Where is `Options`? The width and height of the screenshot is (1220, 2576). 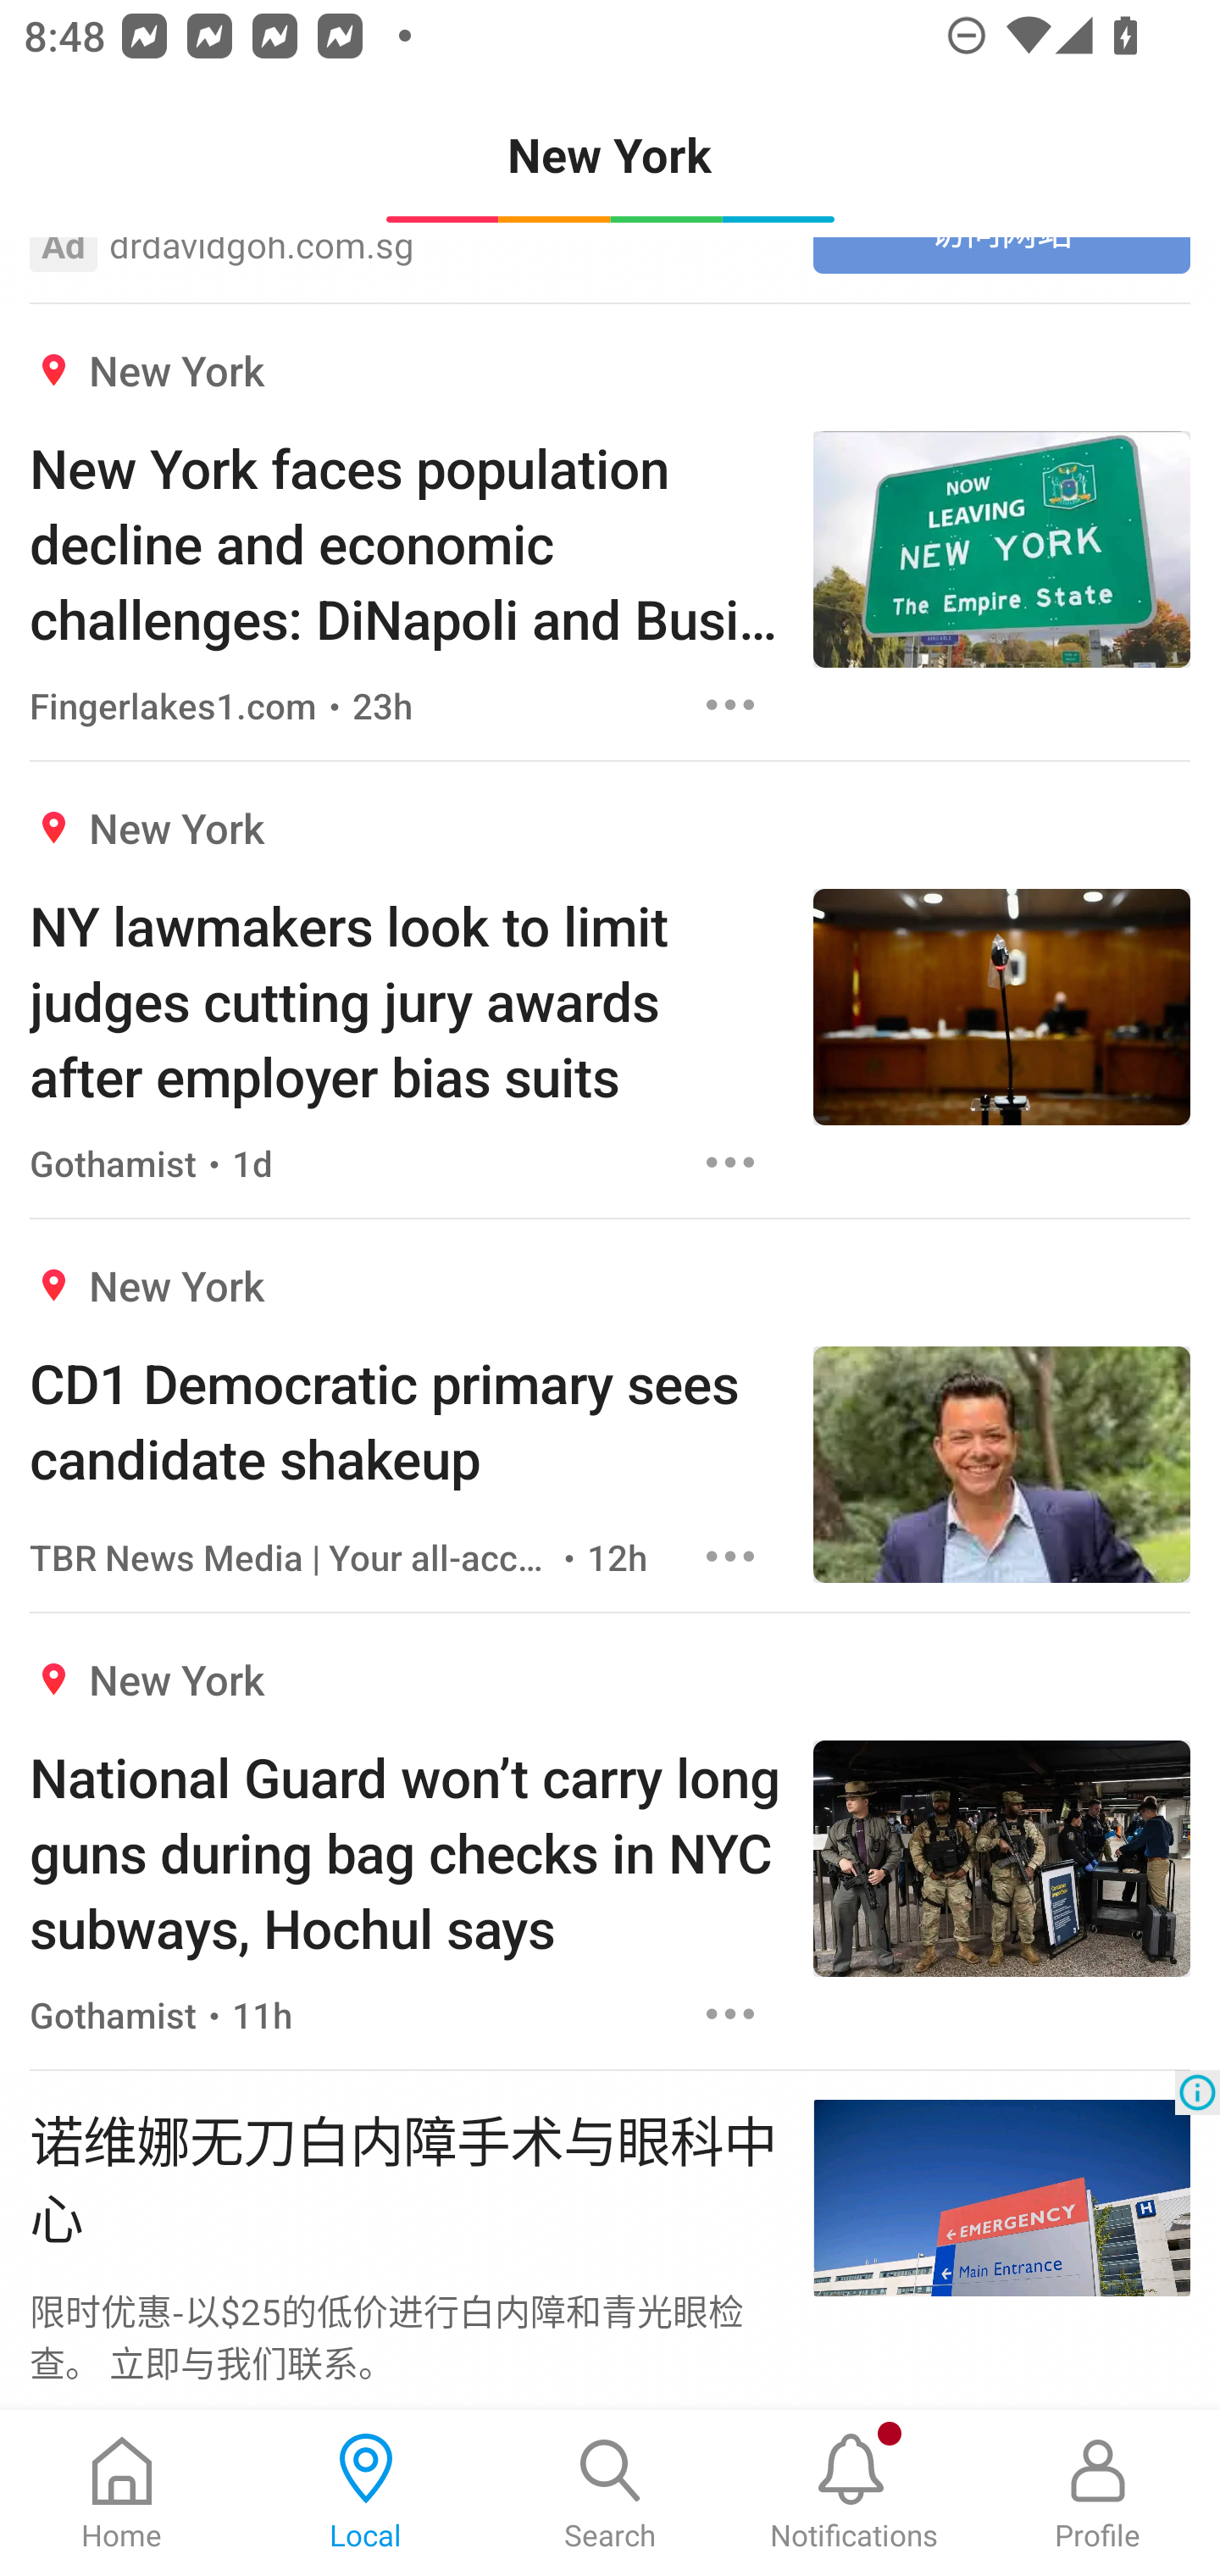
Options is located at coordinates (730, 1556).